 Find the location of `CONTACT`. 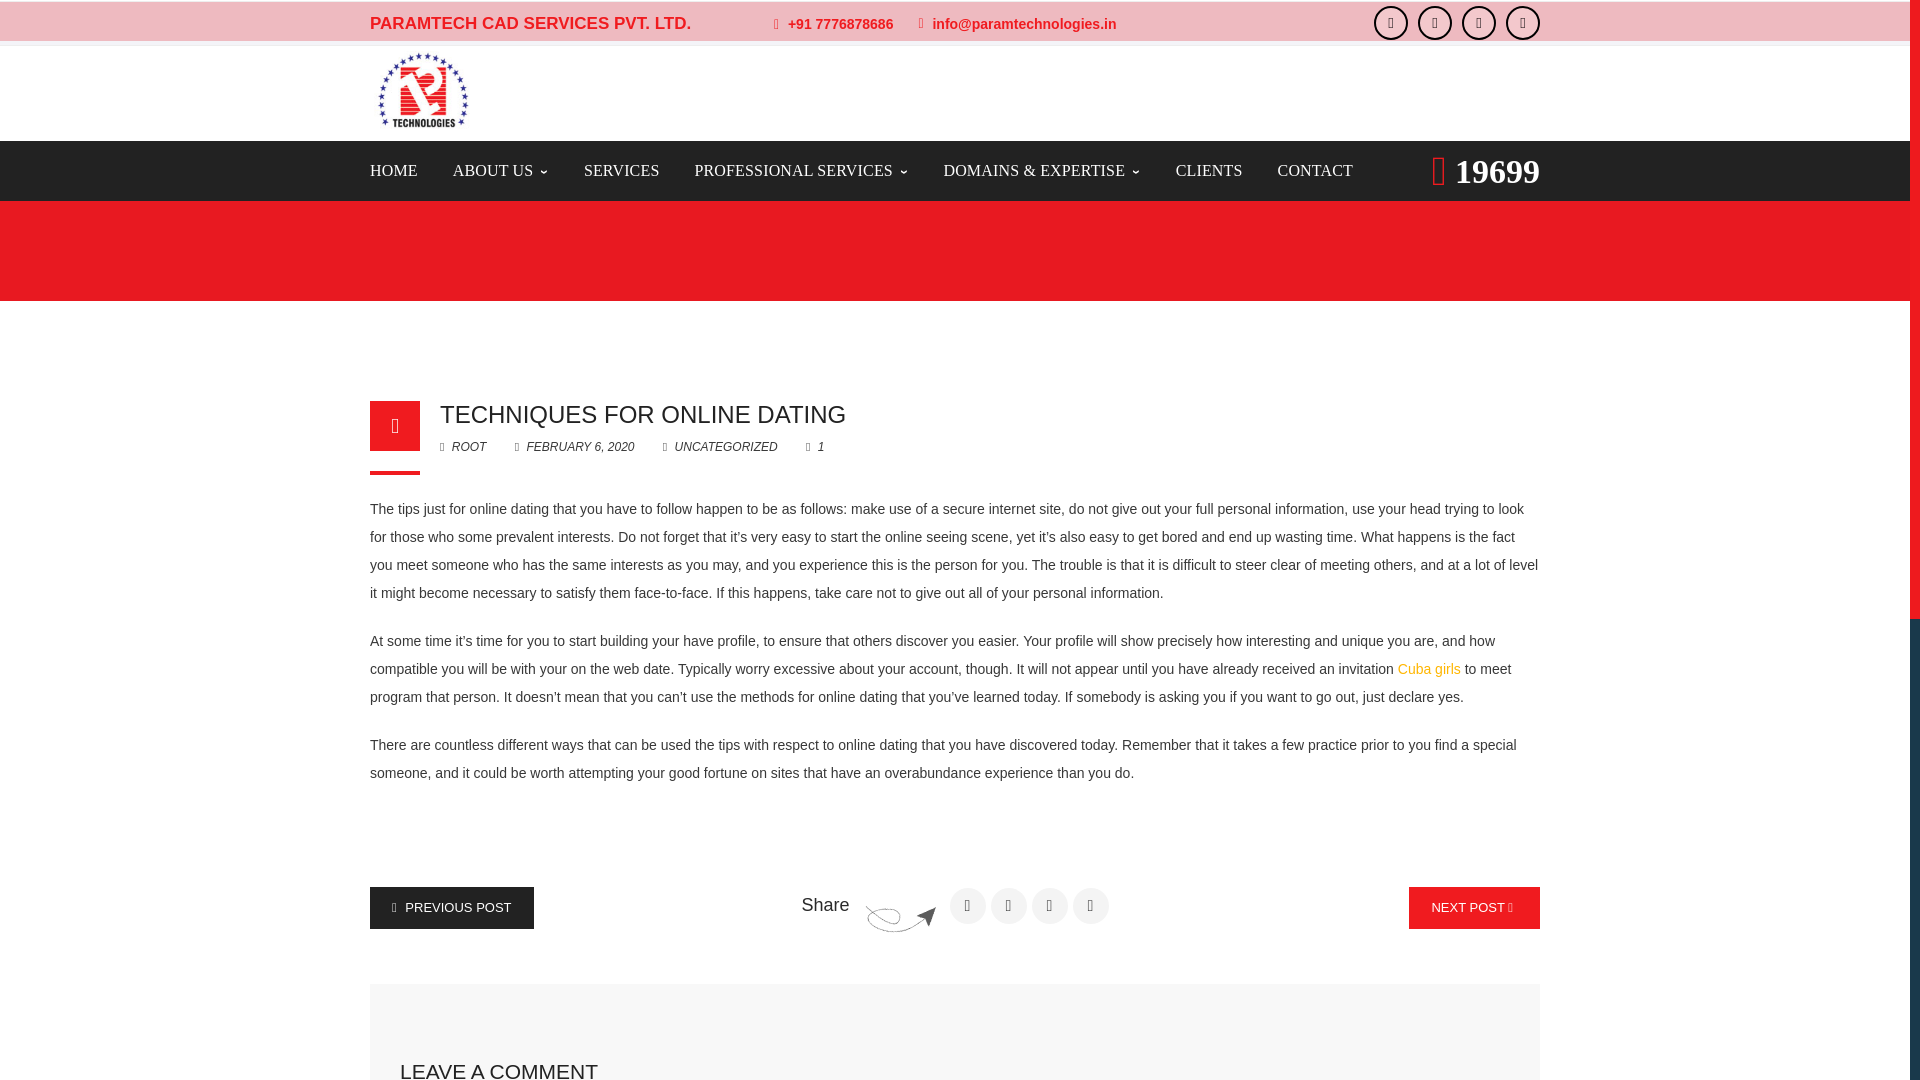

CONTACT is located at coordinates (1316, 170).